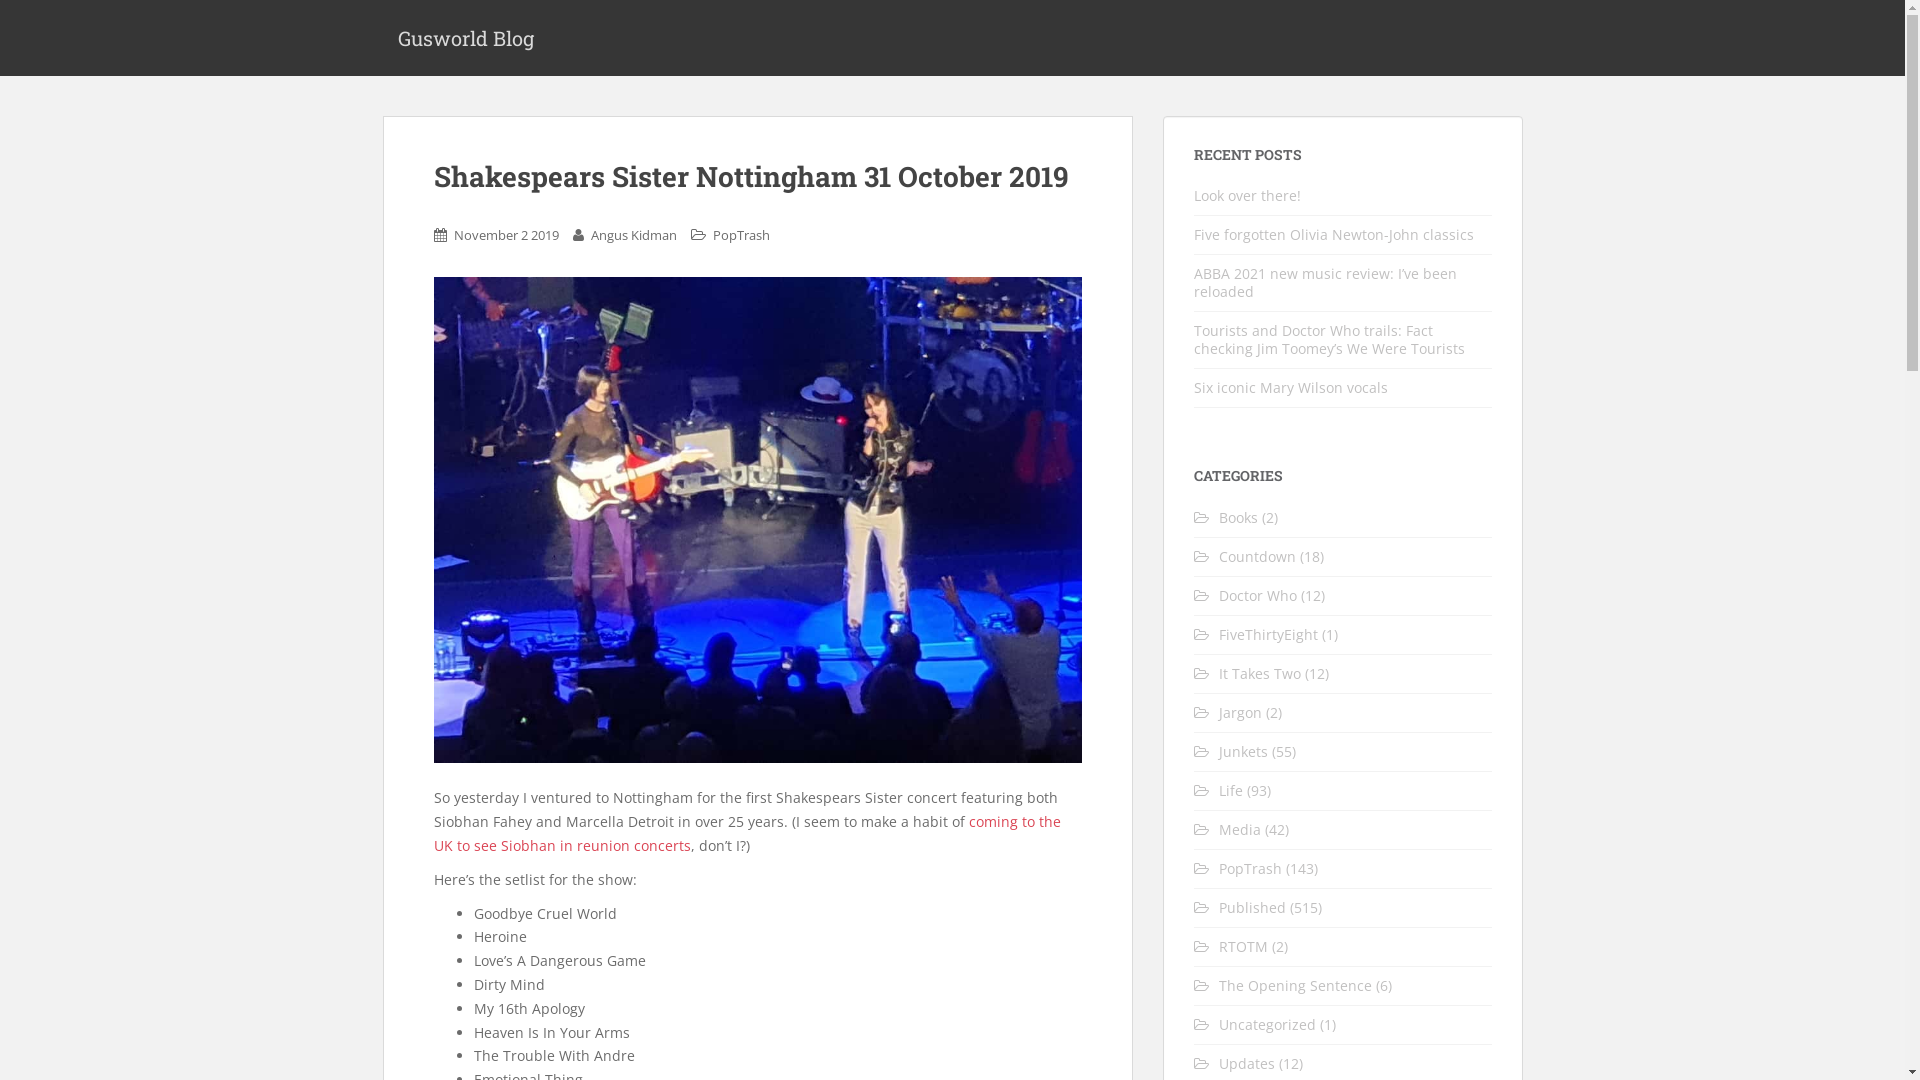 Image resolution: width=1920 pixels, height=1080 pixels. Describe the element at coordinates (1291, 388) in the screenshot. I see `Six iconic Mary Wilson vocals` at that location.